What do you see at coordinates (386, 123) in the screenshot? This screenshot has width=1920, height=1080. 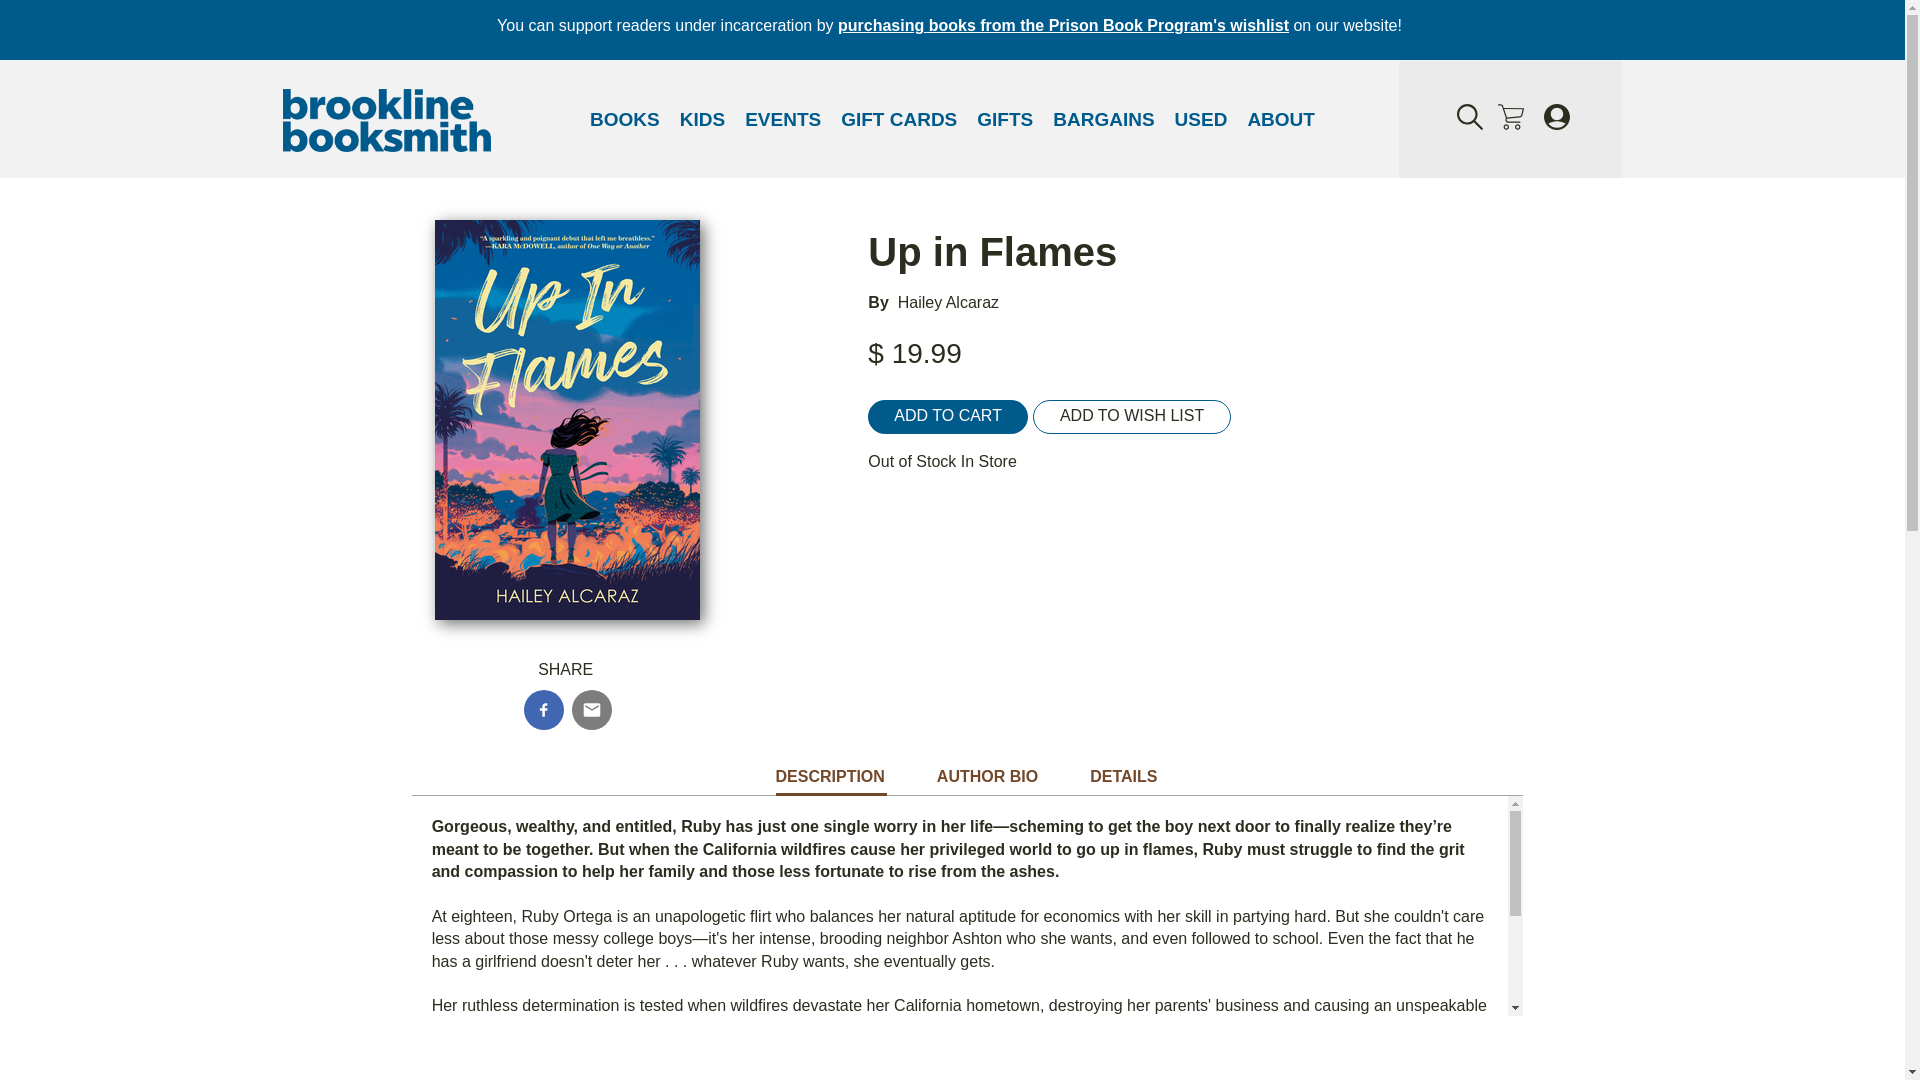 I see `Home` at bounding box center [386, 123].